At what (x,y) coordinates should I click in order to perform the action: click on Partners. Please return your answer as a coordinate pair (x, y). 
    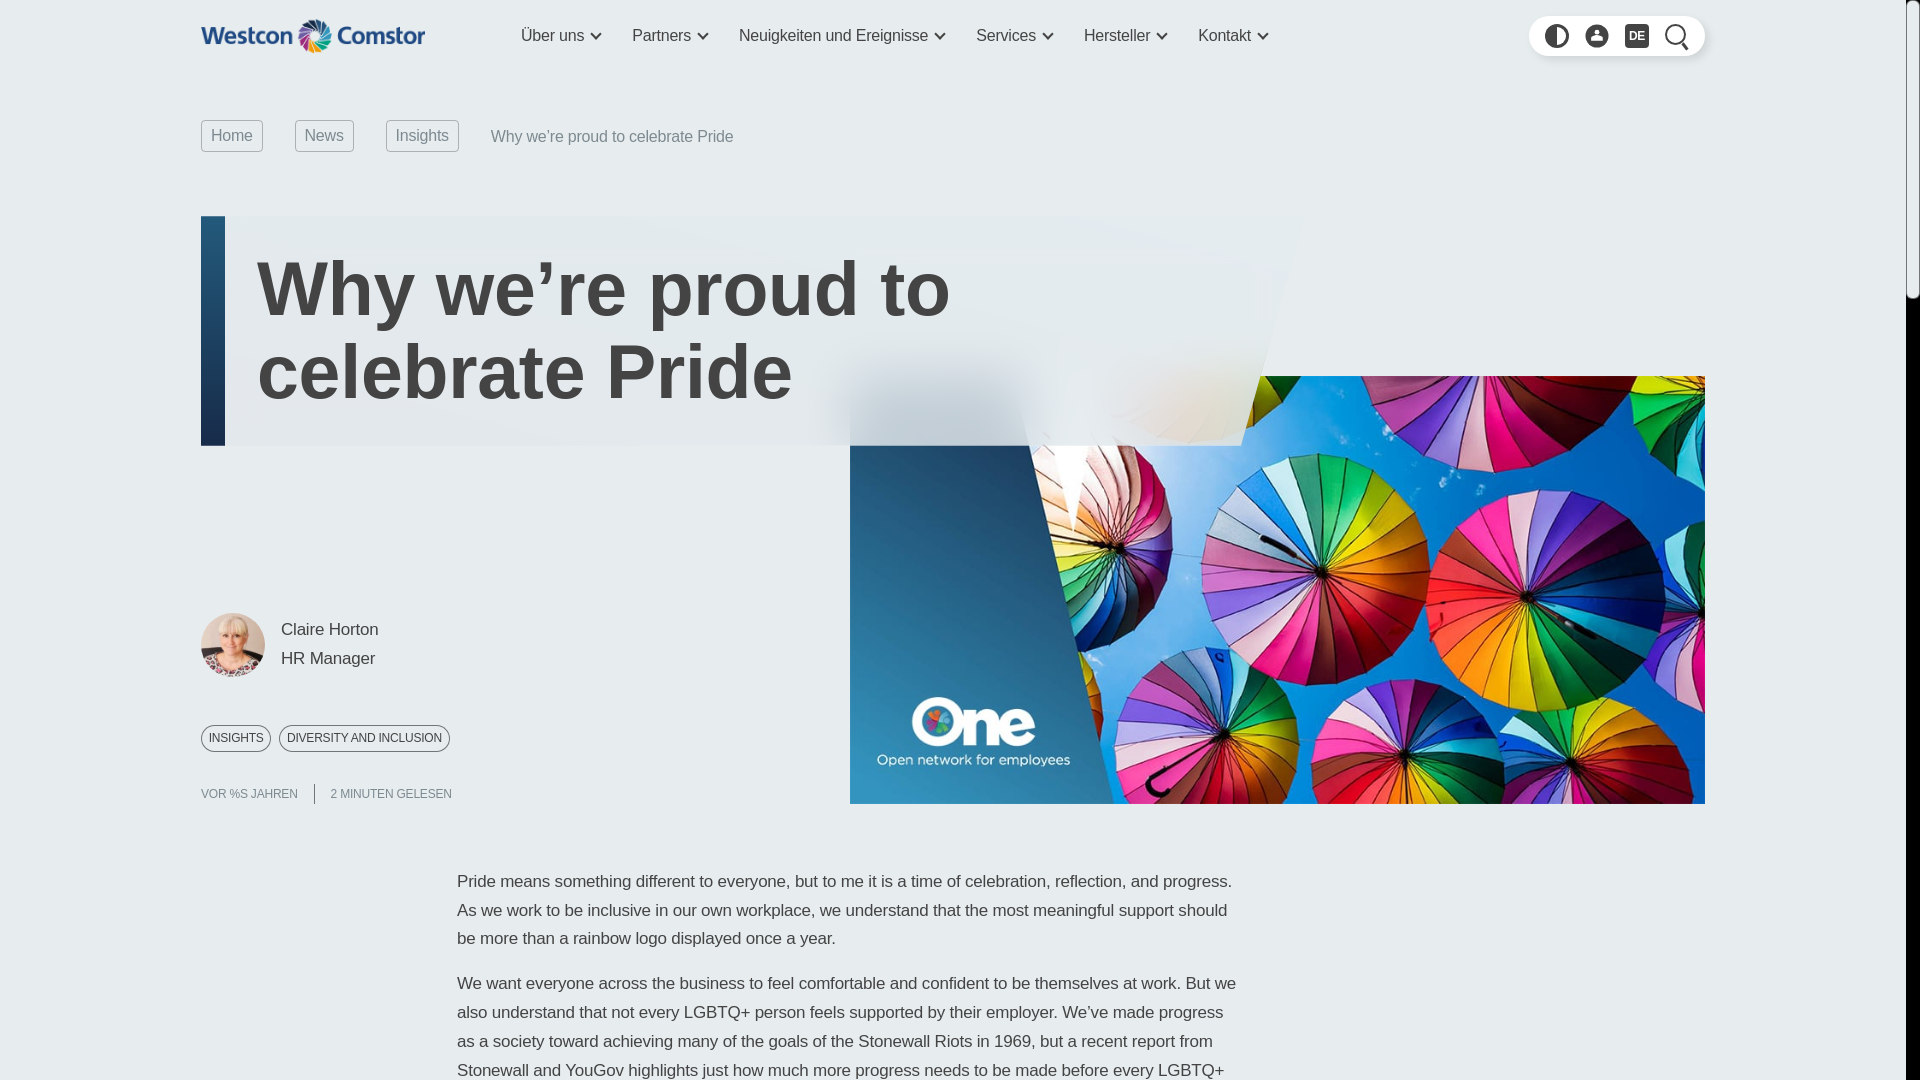
    Looking at the image, I should click on (668, 35).